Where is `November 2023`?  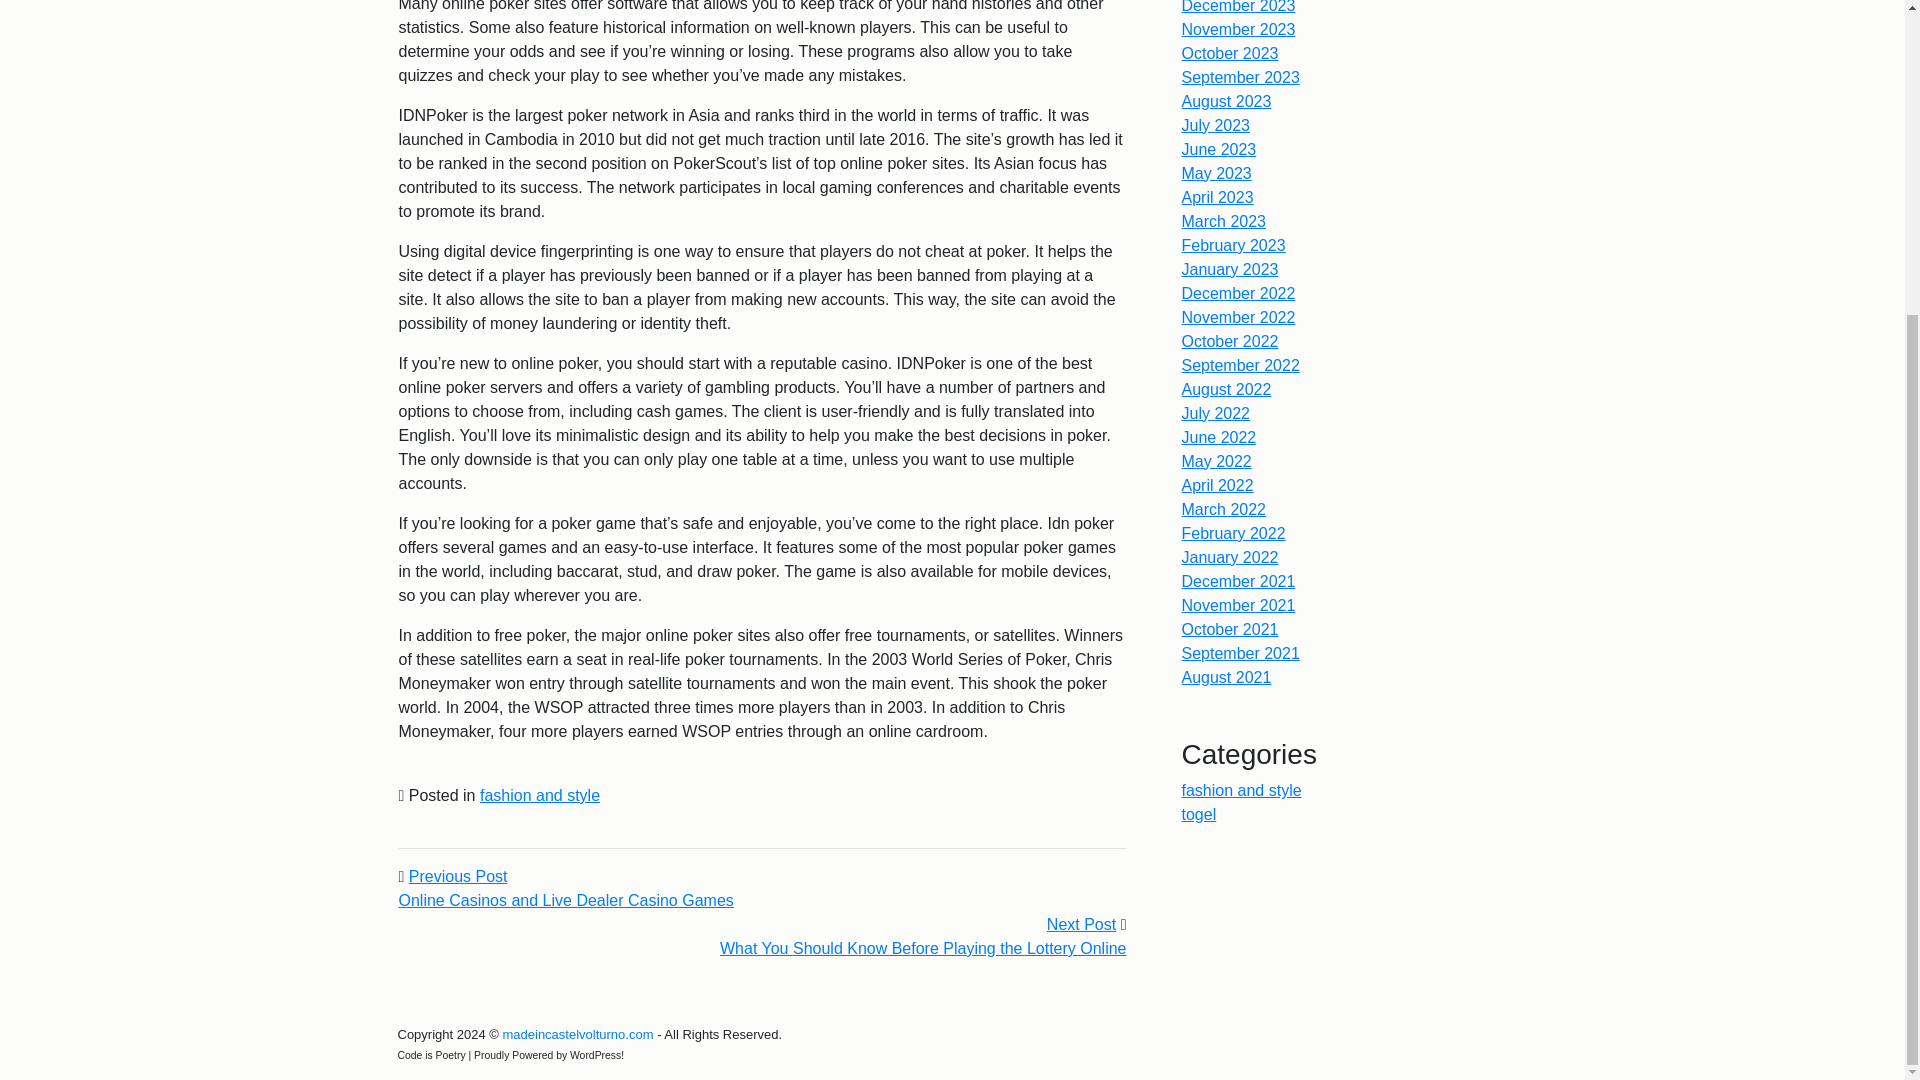 November 2023 is located at coordinates (1239, 28).